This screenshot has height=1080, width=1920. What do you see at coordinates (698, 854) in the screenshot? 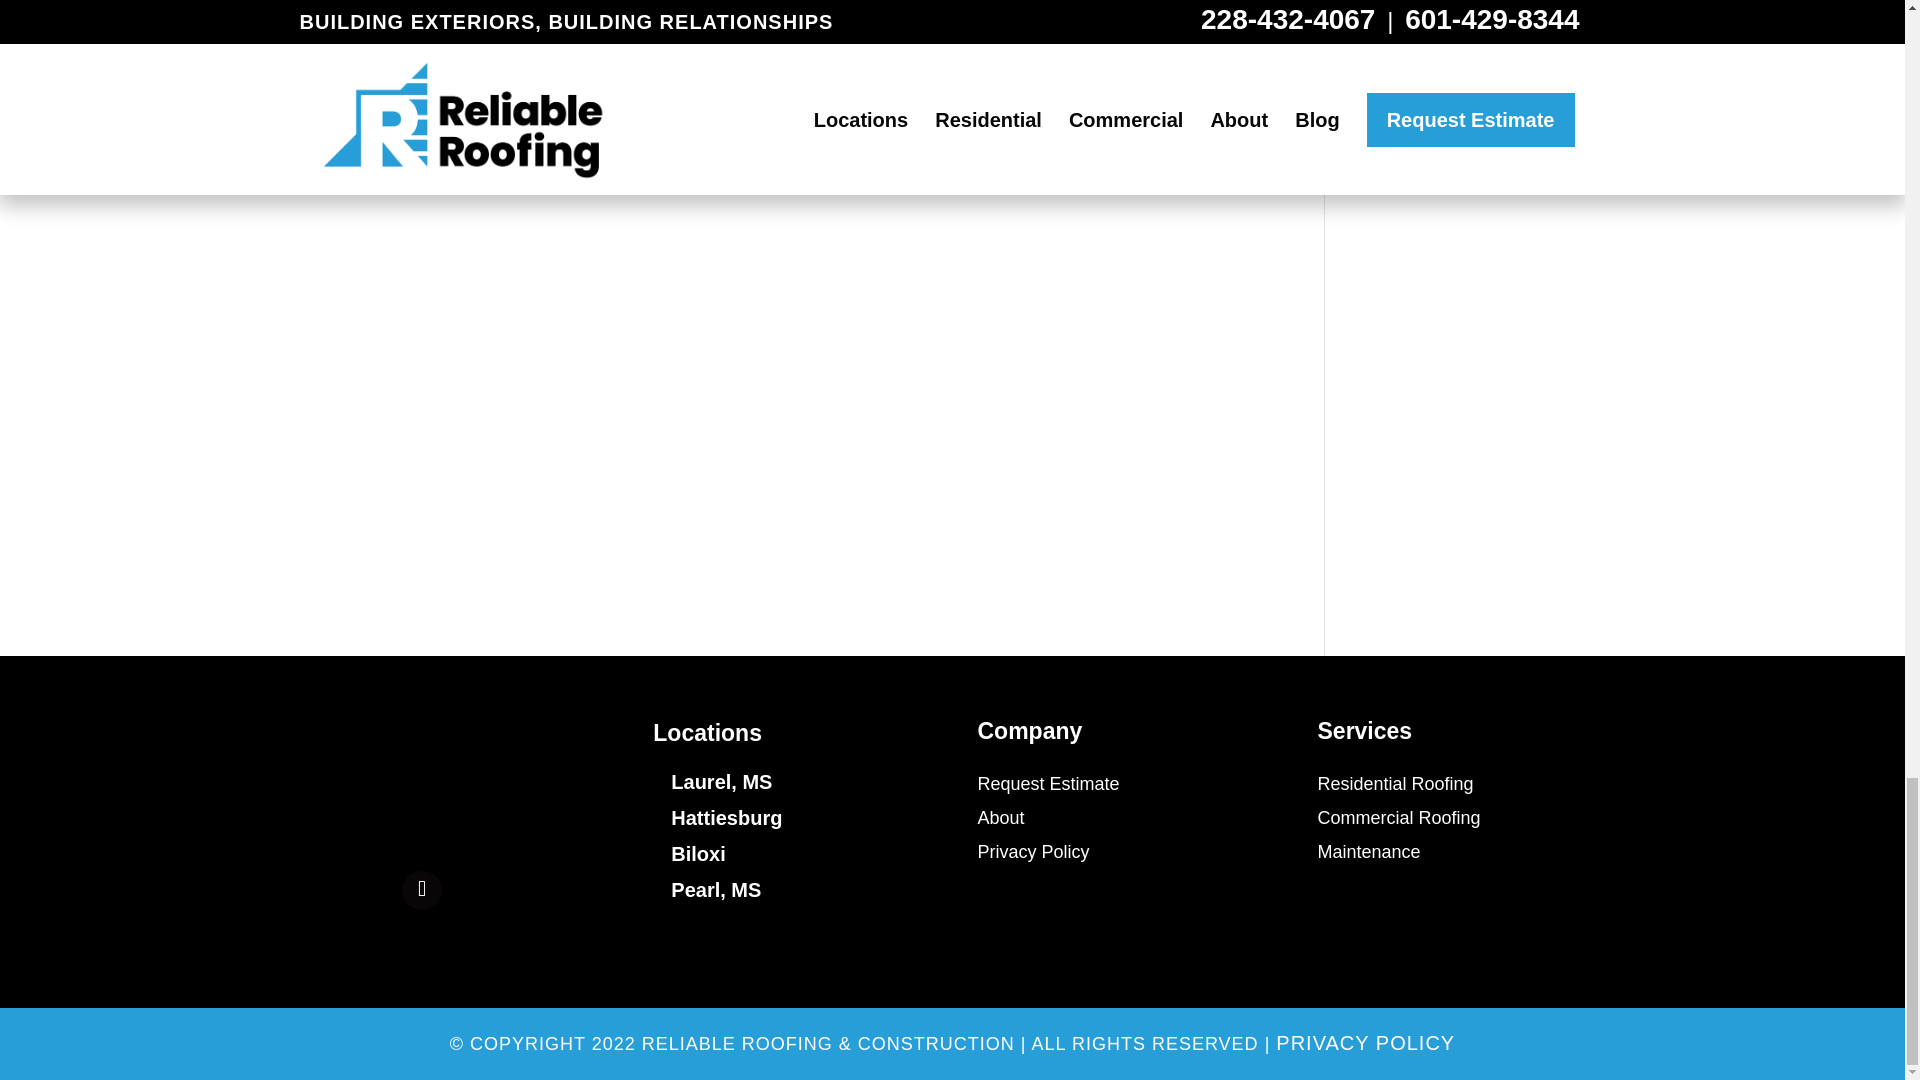
I see `Biloxi` at bounding box center [698, 854].